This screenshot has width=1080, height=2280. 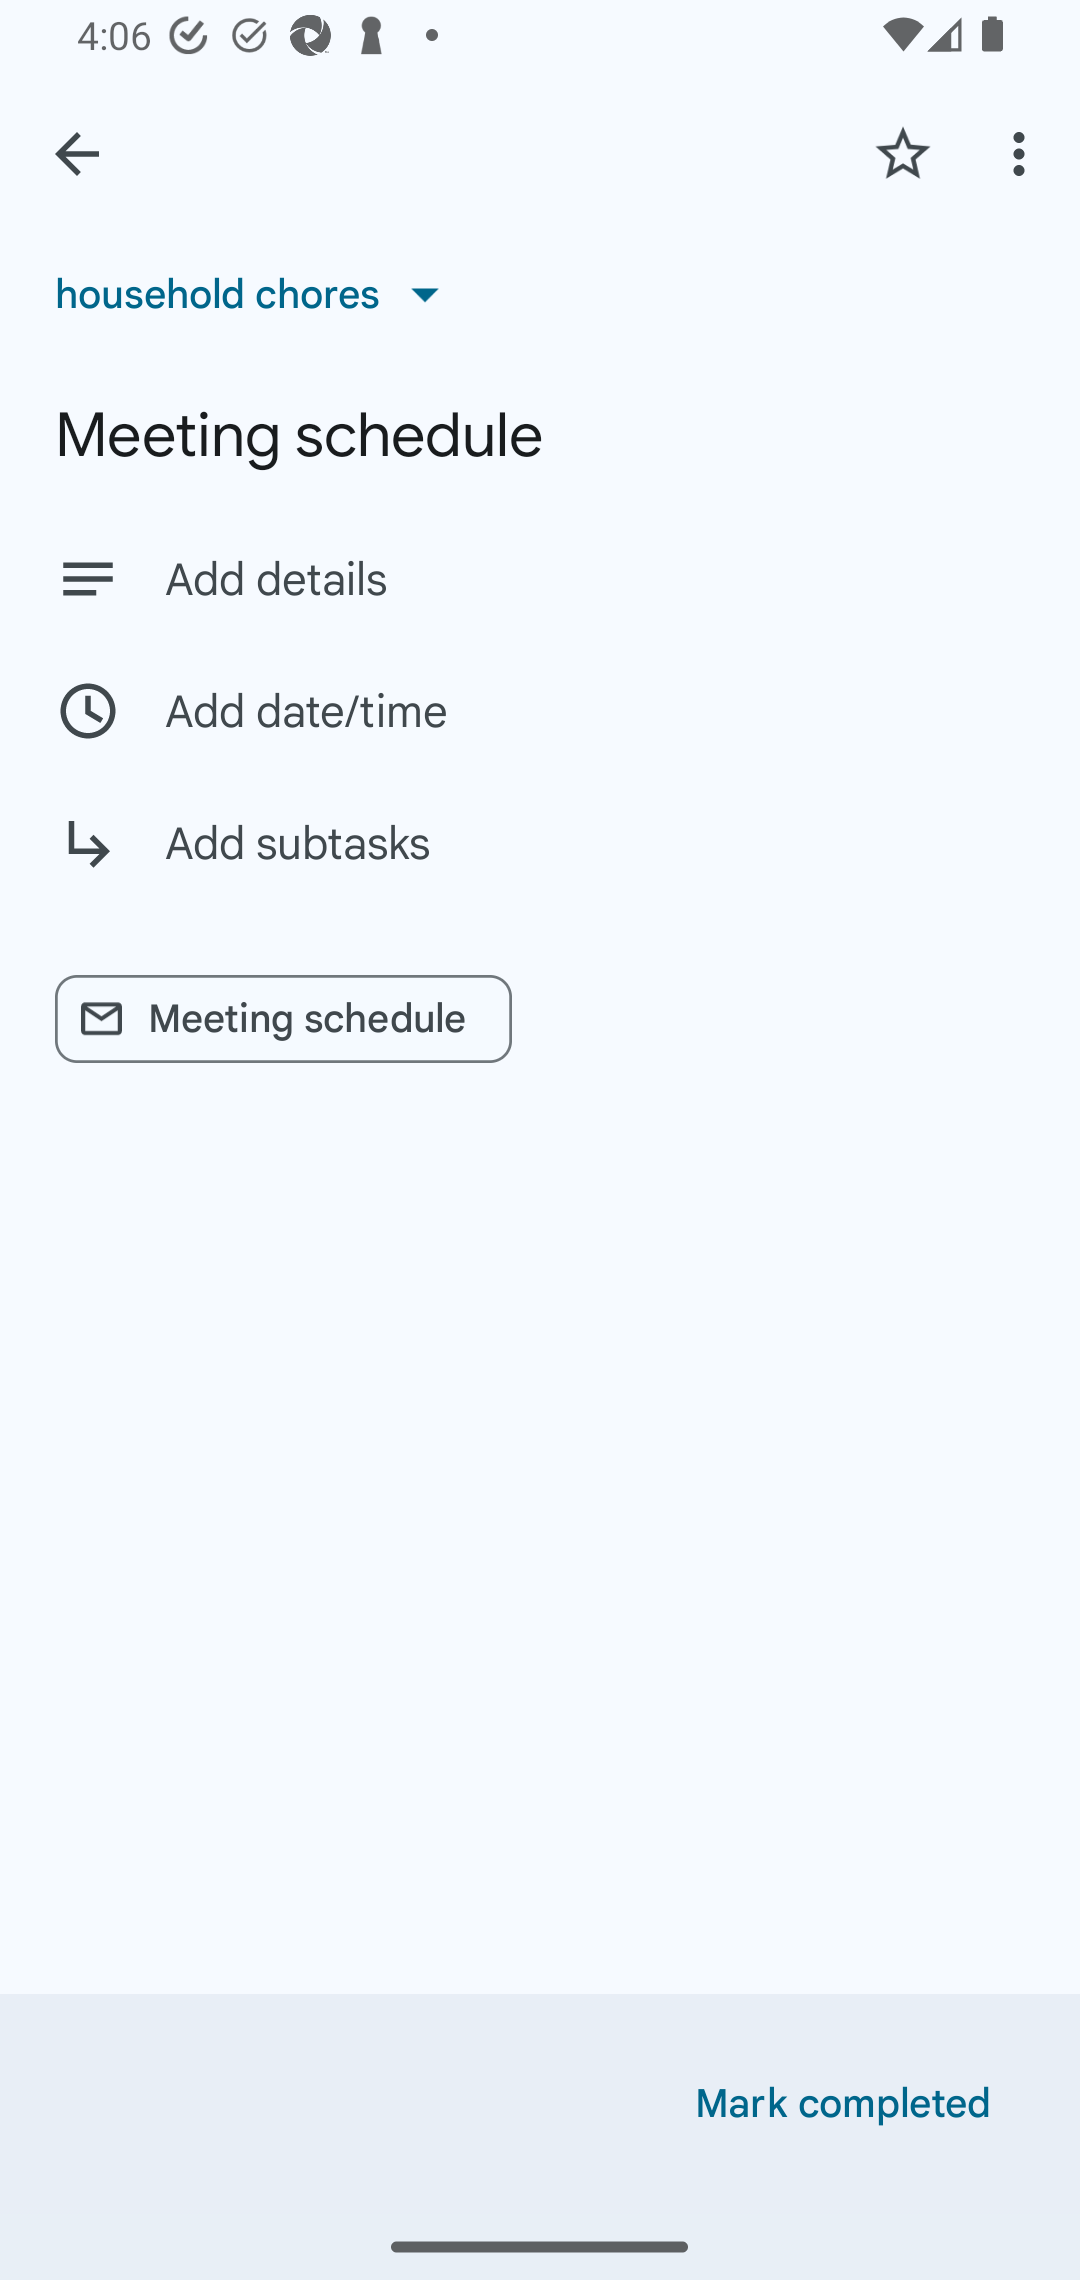 I want to click on Mark completed, so click(x=843, y=2104).